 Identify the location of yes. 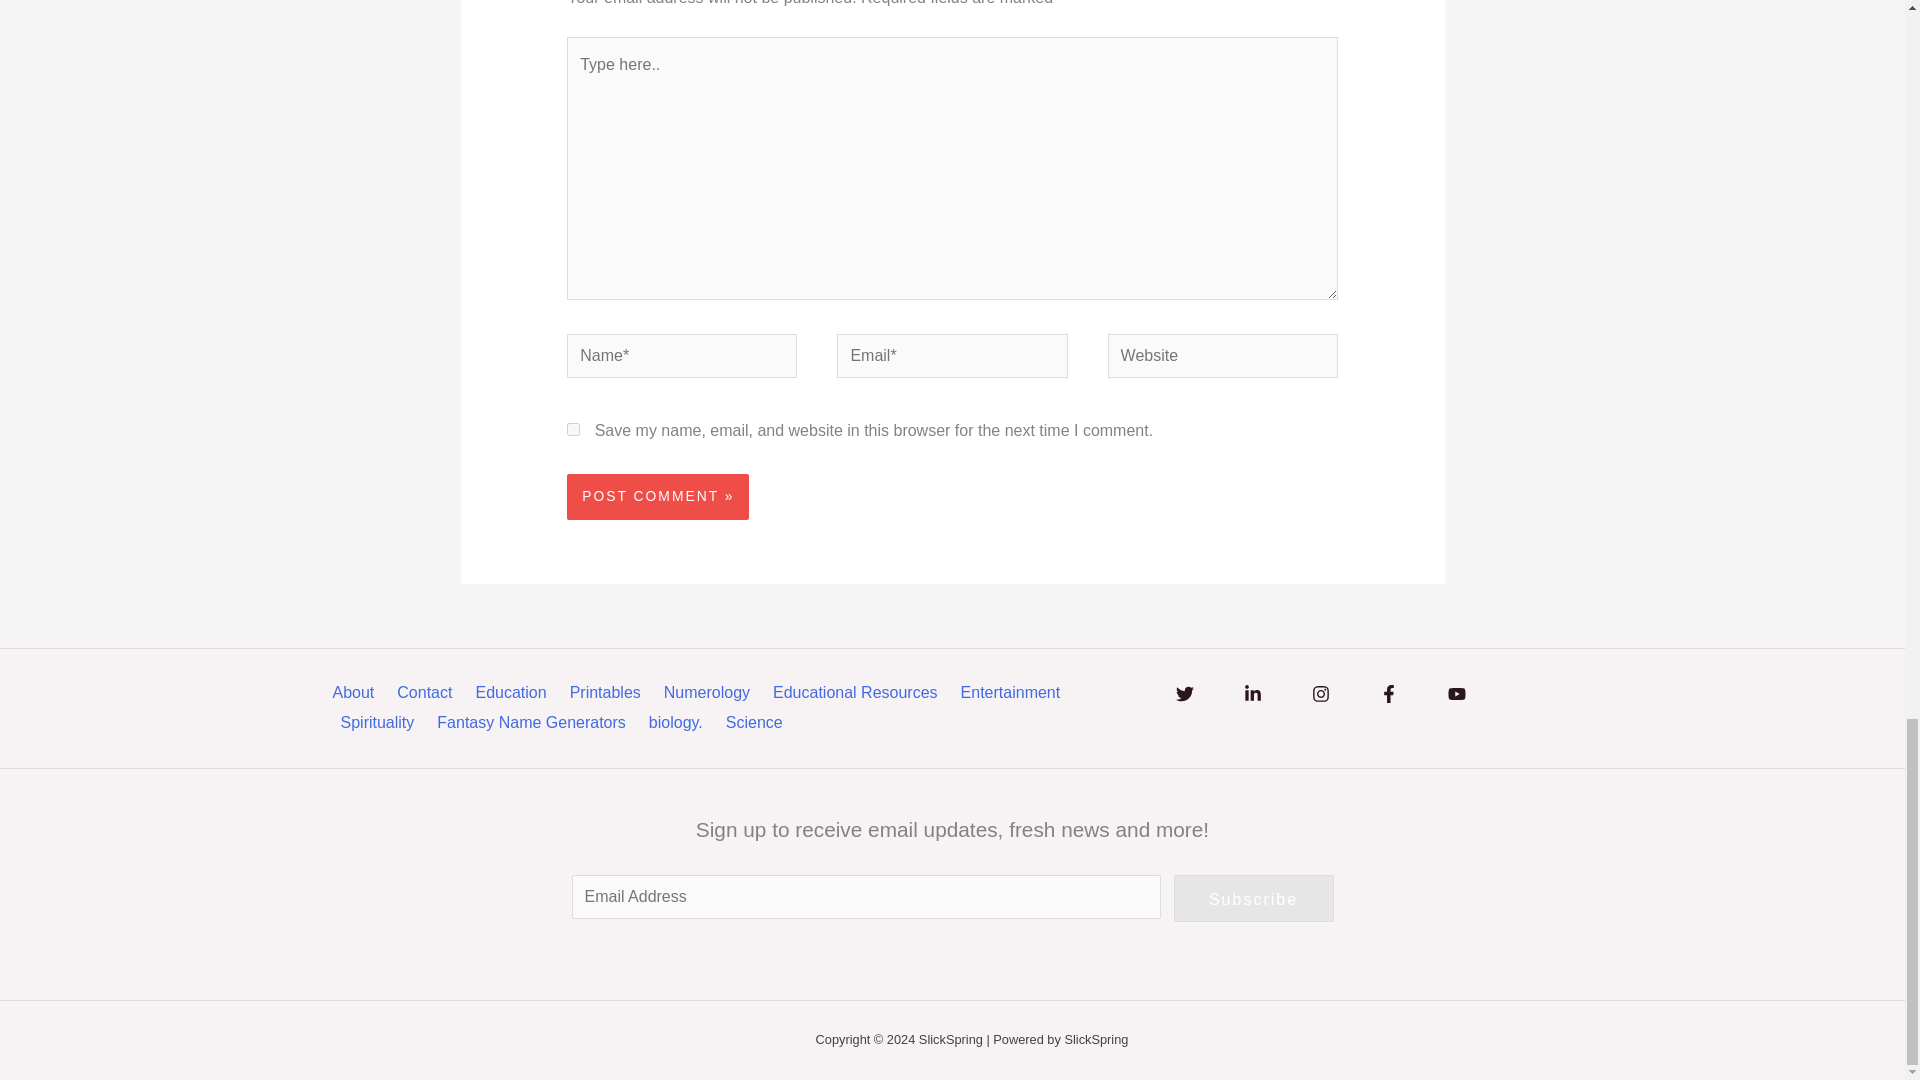
(572, 430).